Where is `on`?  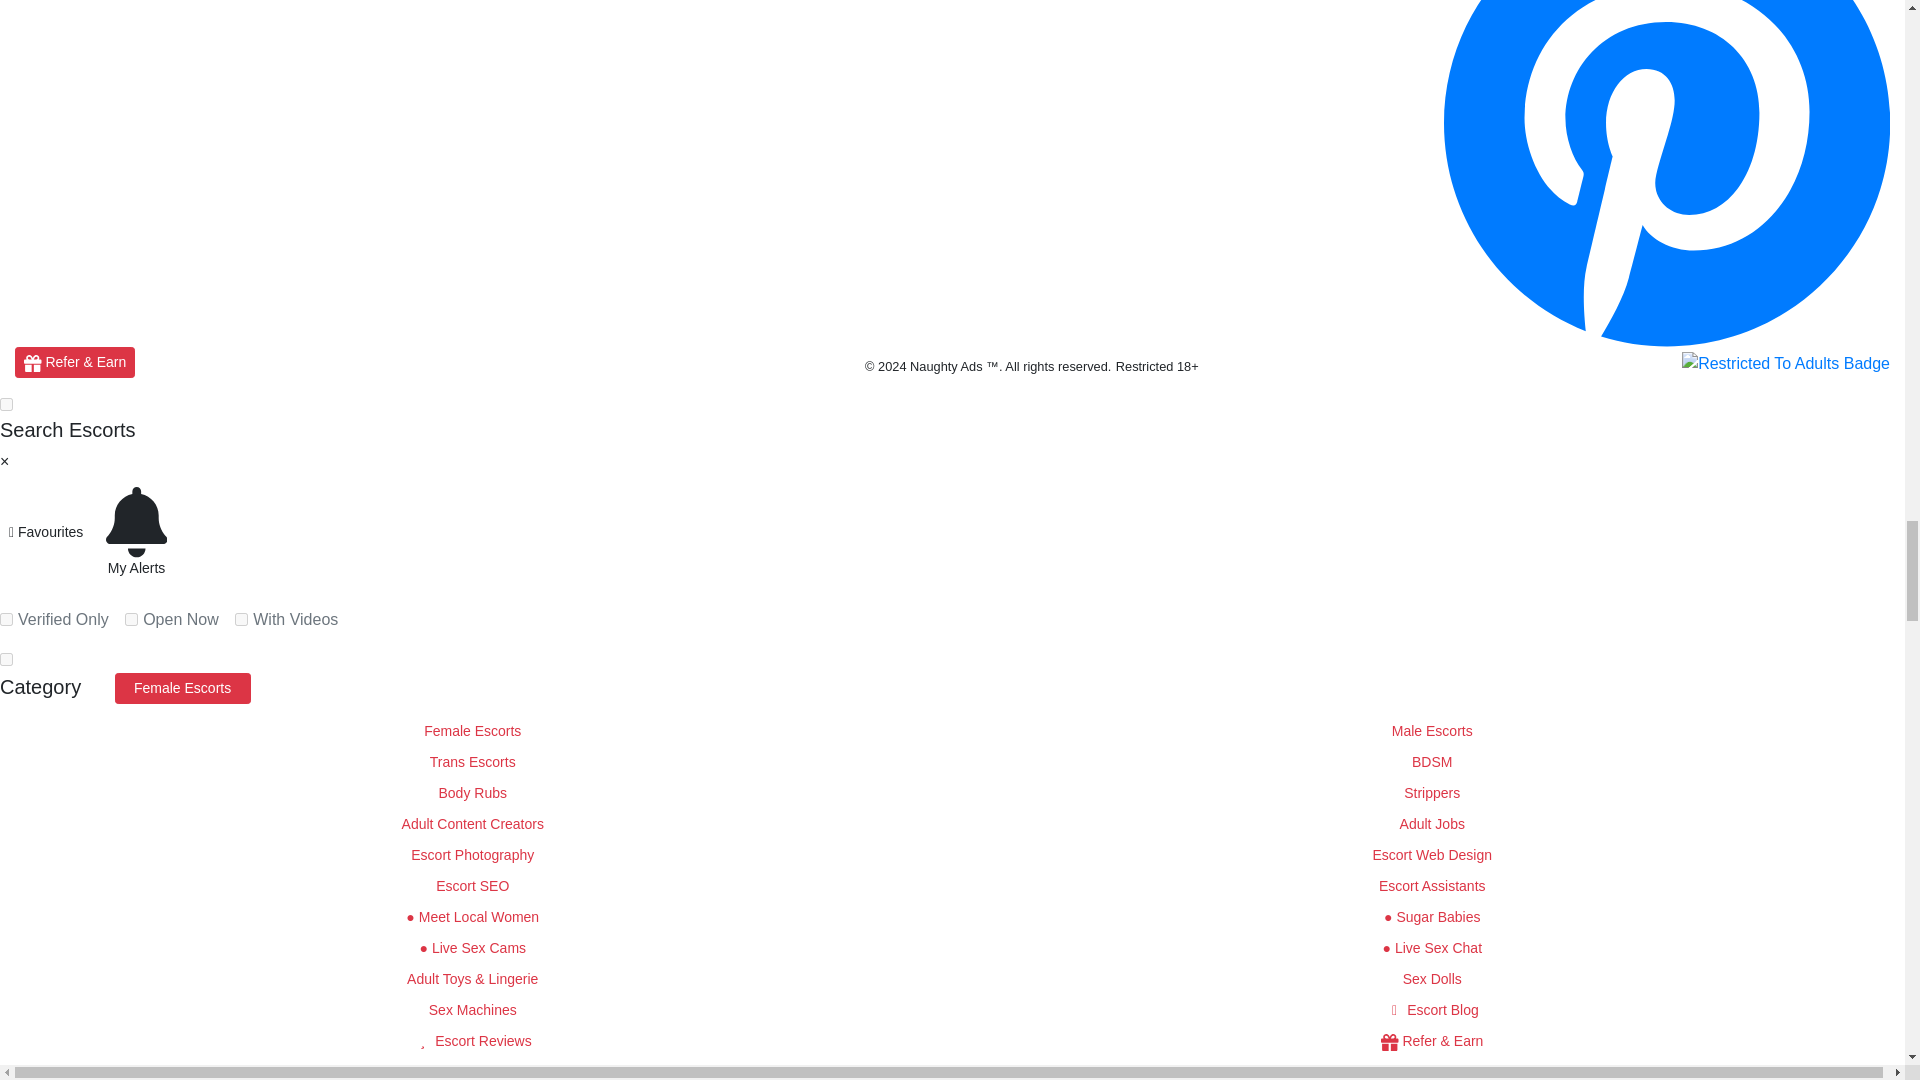 on is located at coordinates (131, 620).